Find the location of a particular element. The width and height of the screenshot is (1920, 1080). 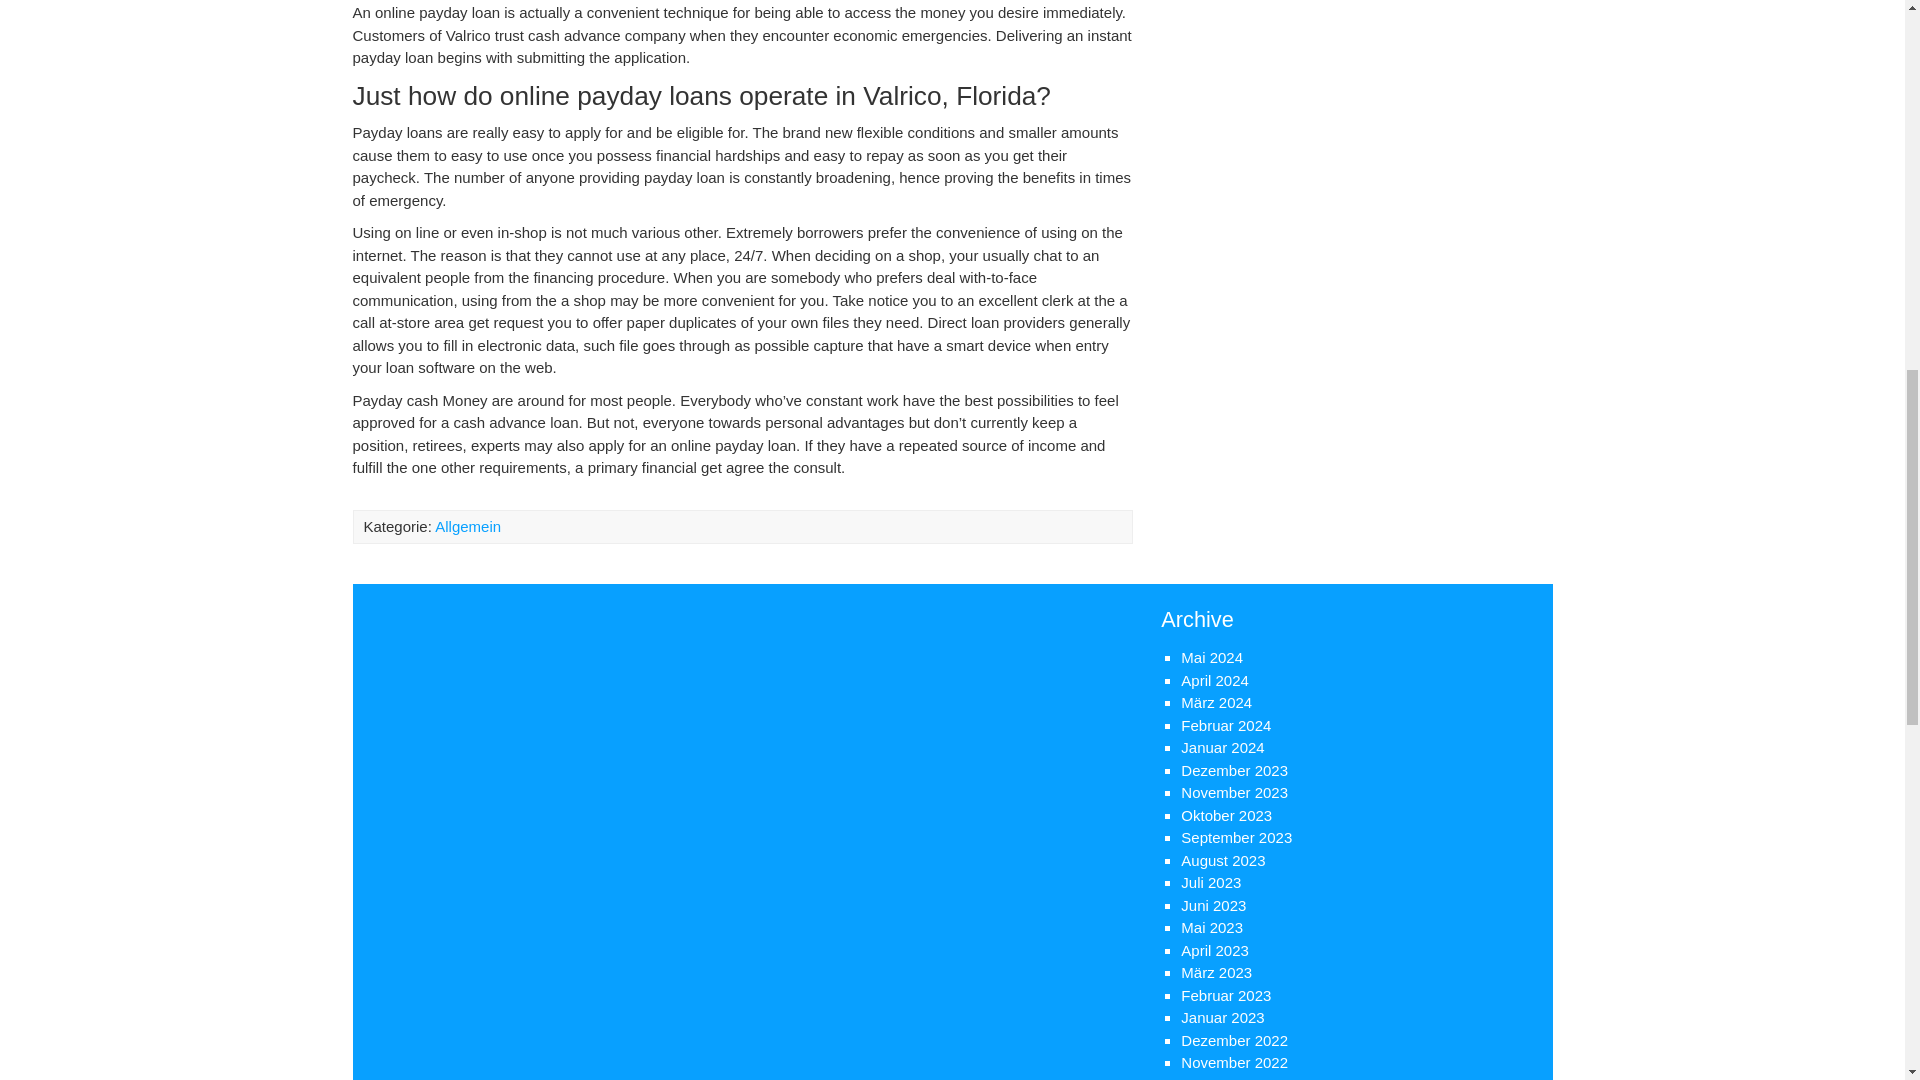

Oktober 2023 is located at coordinates (1226, 814).